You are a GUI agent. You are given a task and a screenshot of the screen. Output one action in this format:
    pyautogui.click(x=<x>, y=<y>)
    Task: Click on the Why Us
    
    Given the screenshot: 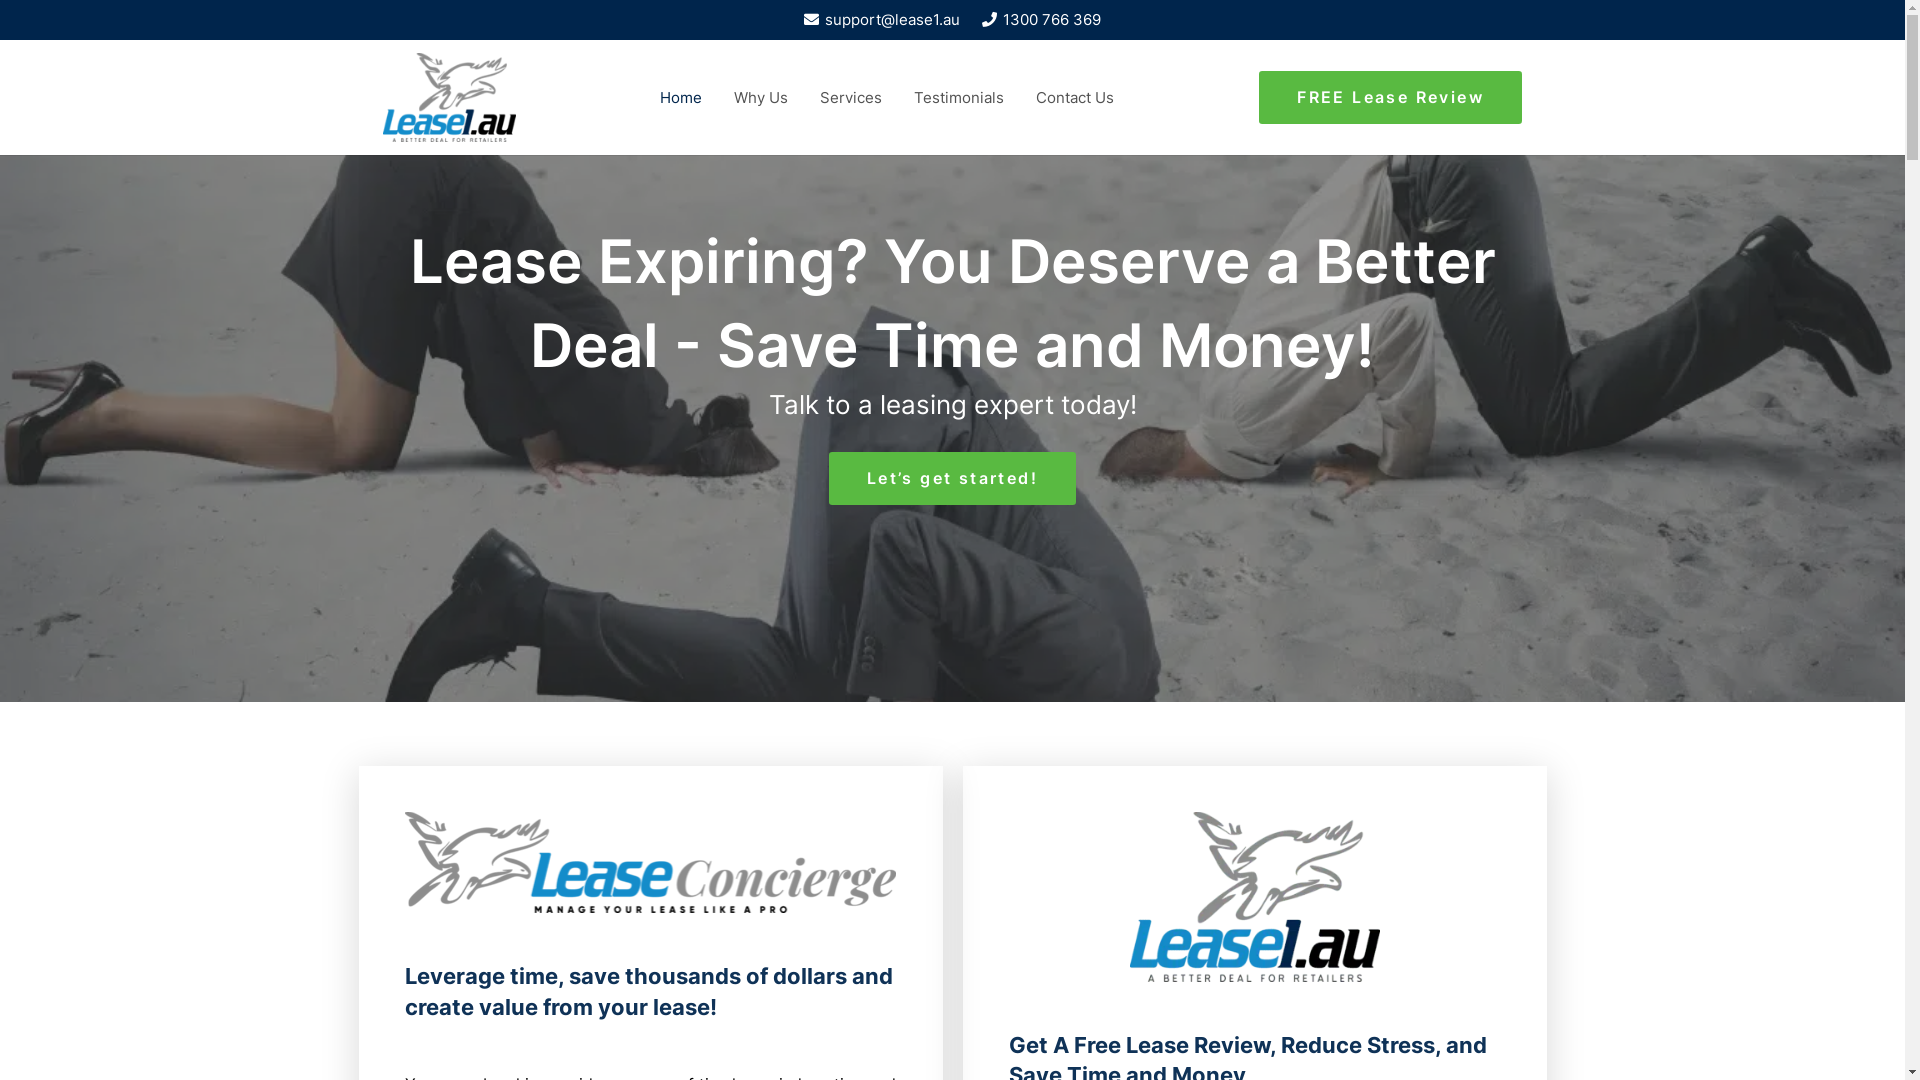 What is the action you would take?
    pyautogui.click(x=761, y=98)
    